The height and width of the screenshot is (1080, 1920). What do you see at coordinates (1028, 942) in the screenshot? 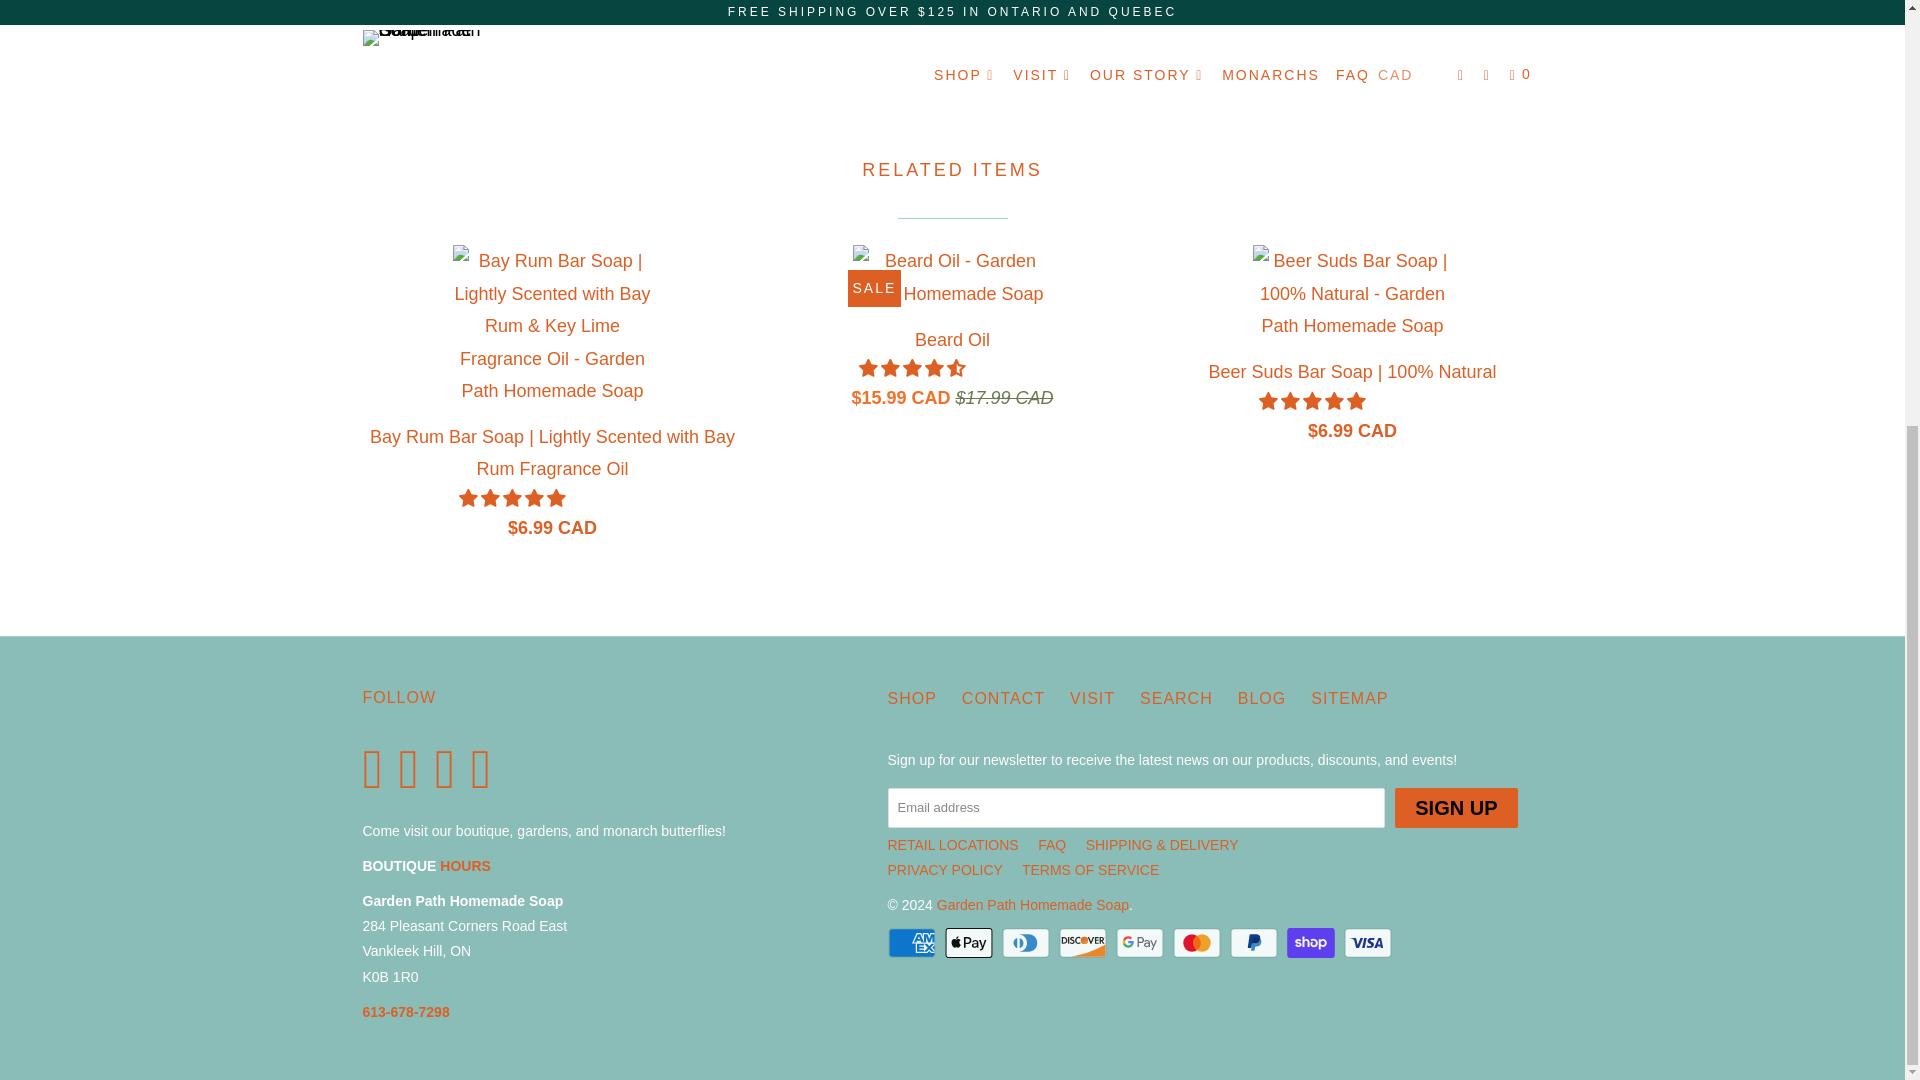
I see `Diners Club` at bounding box center [1028, 942].